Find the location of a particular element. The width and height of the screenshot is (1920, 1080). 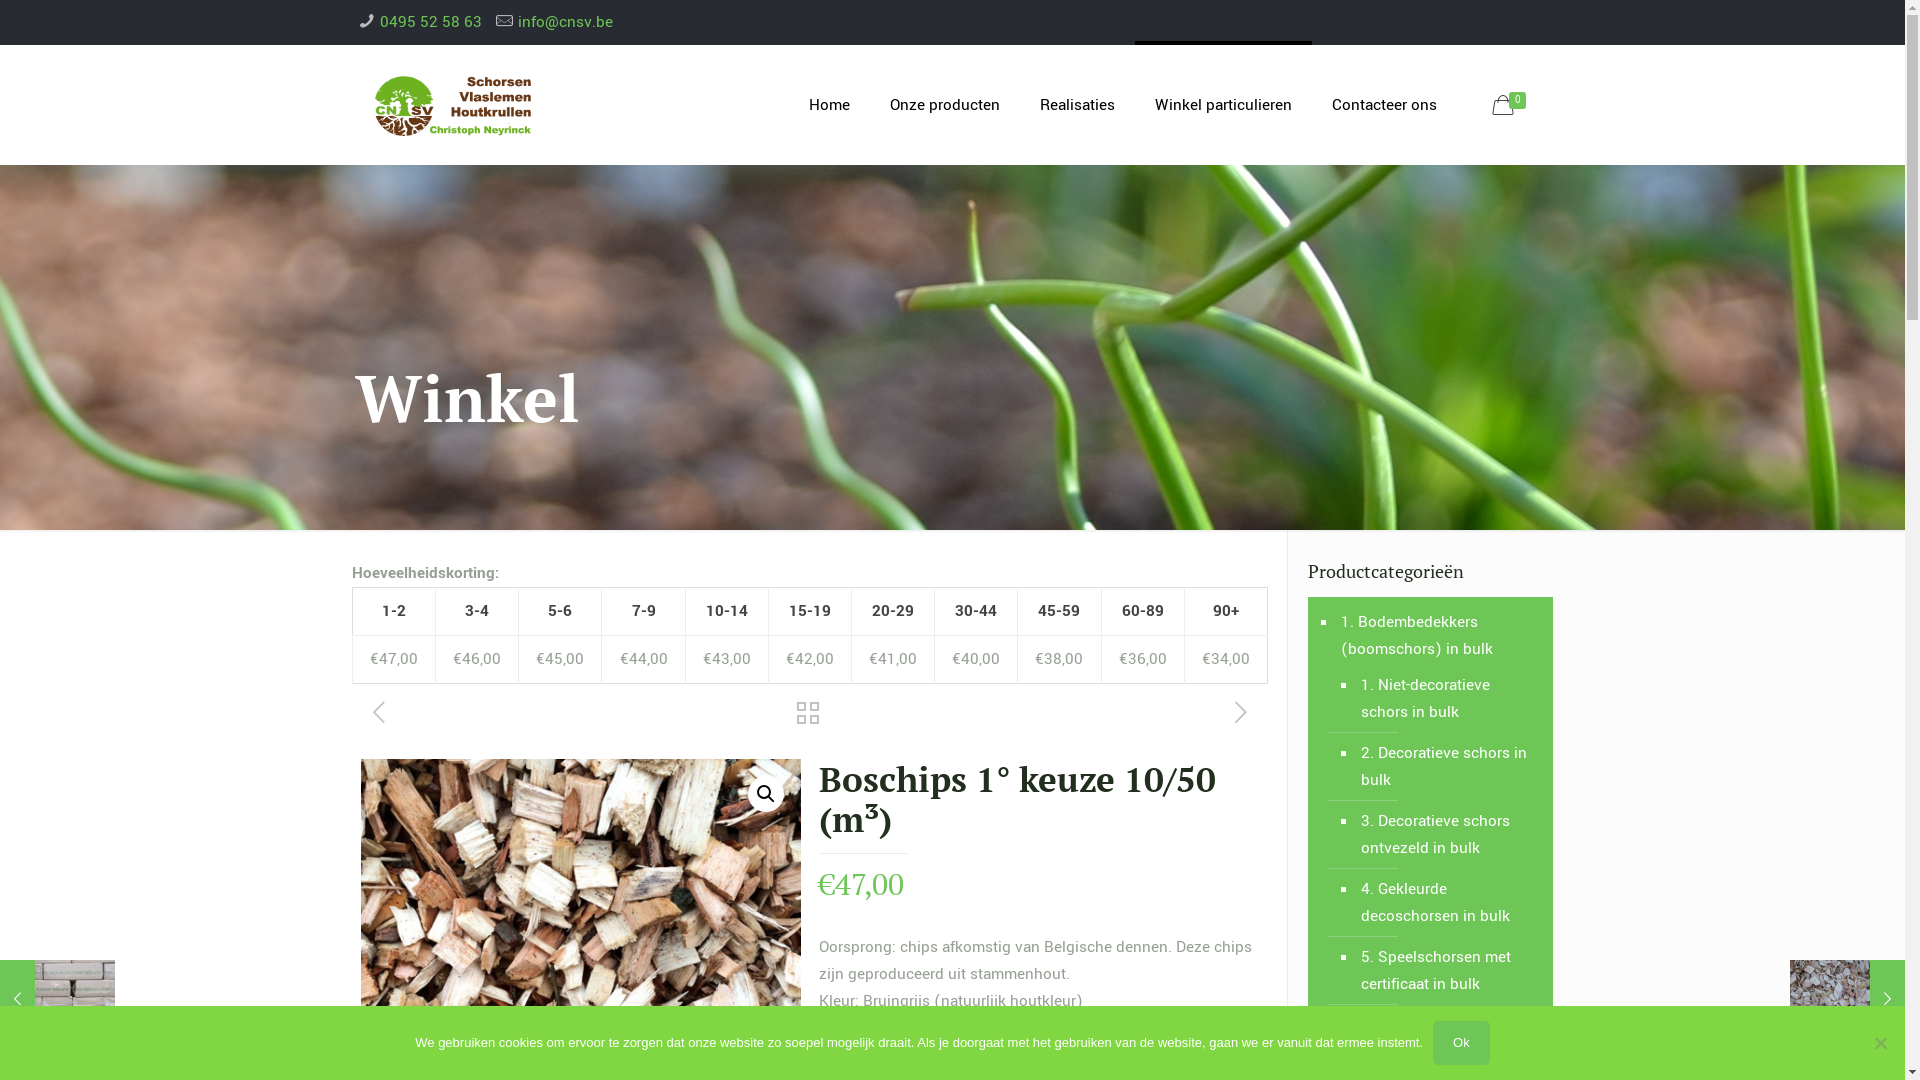

Contacteer ons is located at coordinates (1384, 105).